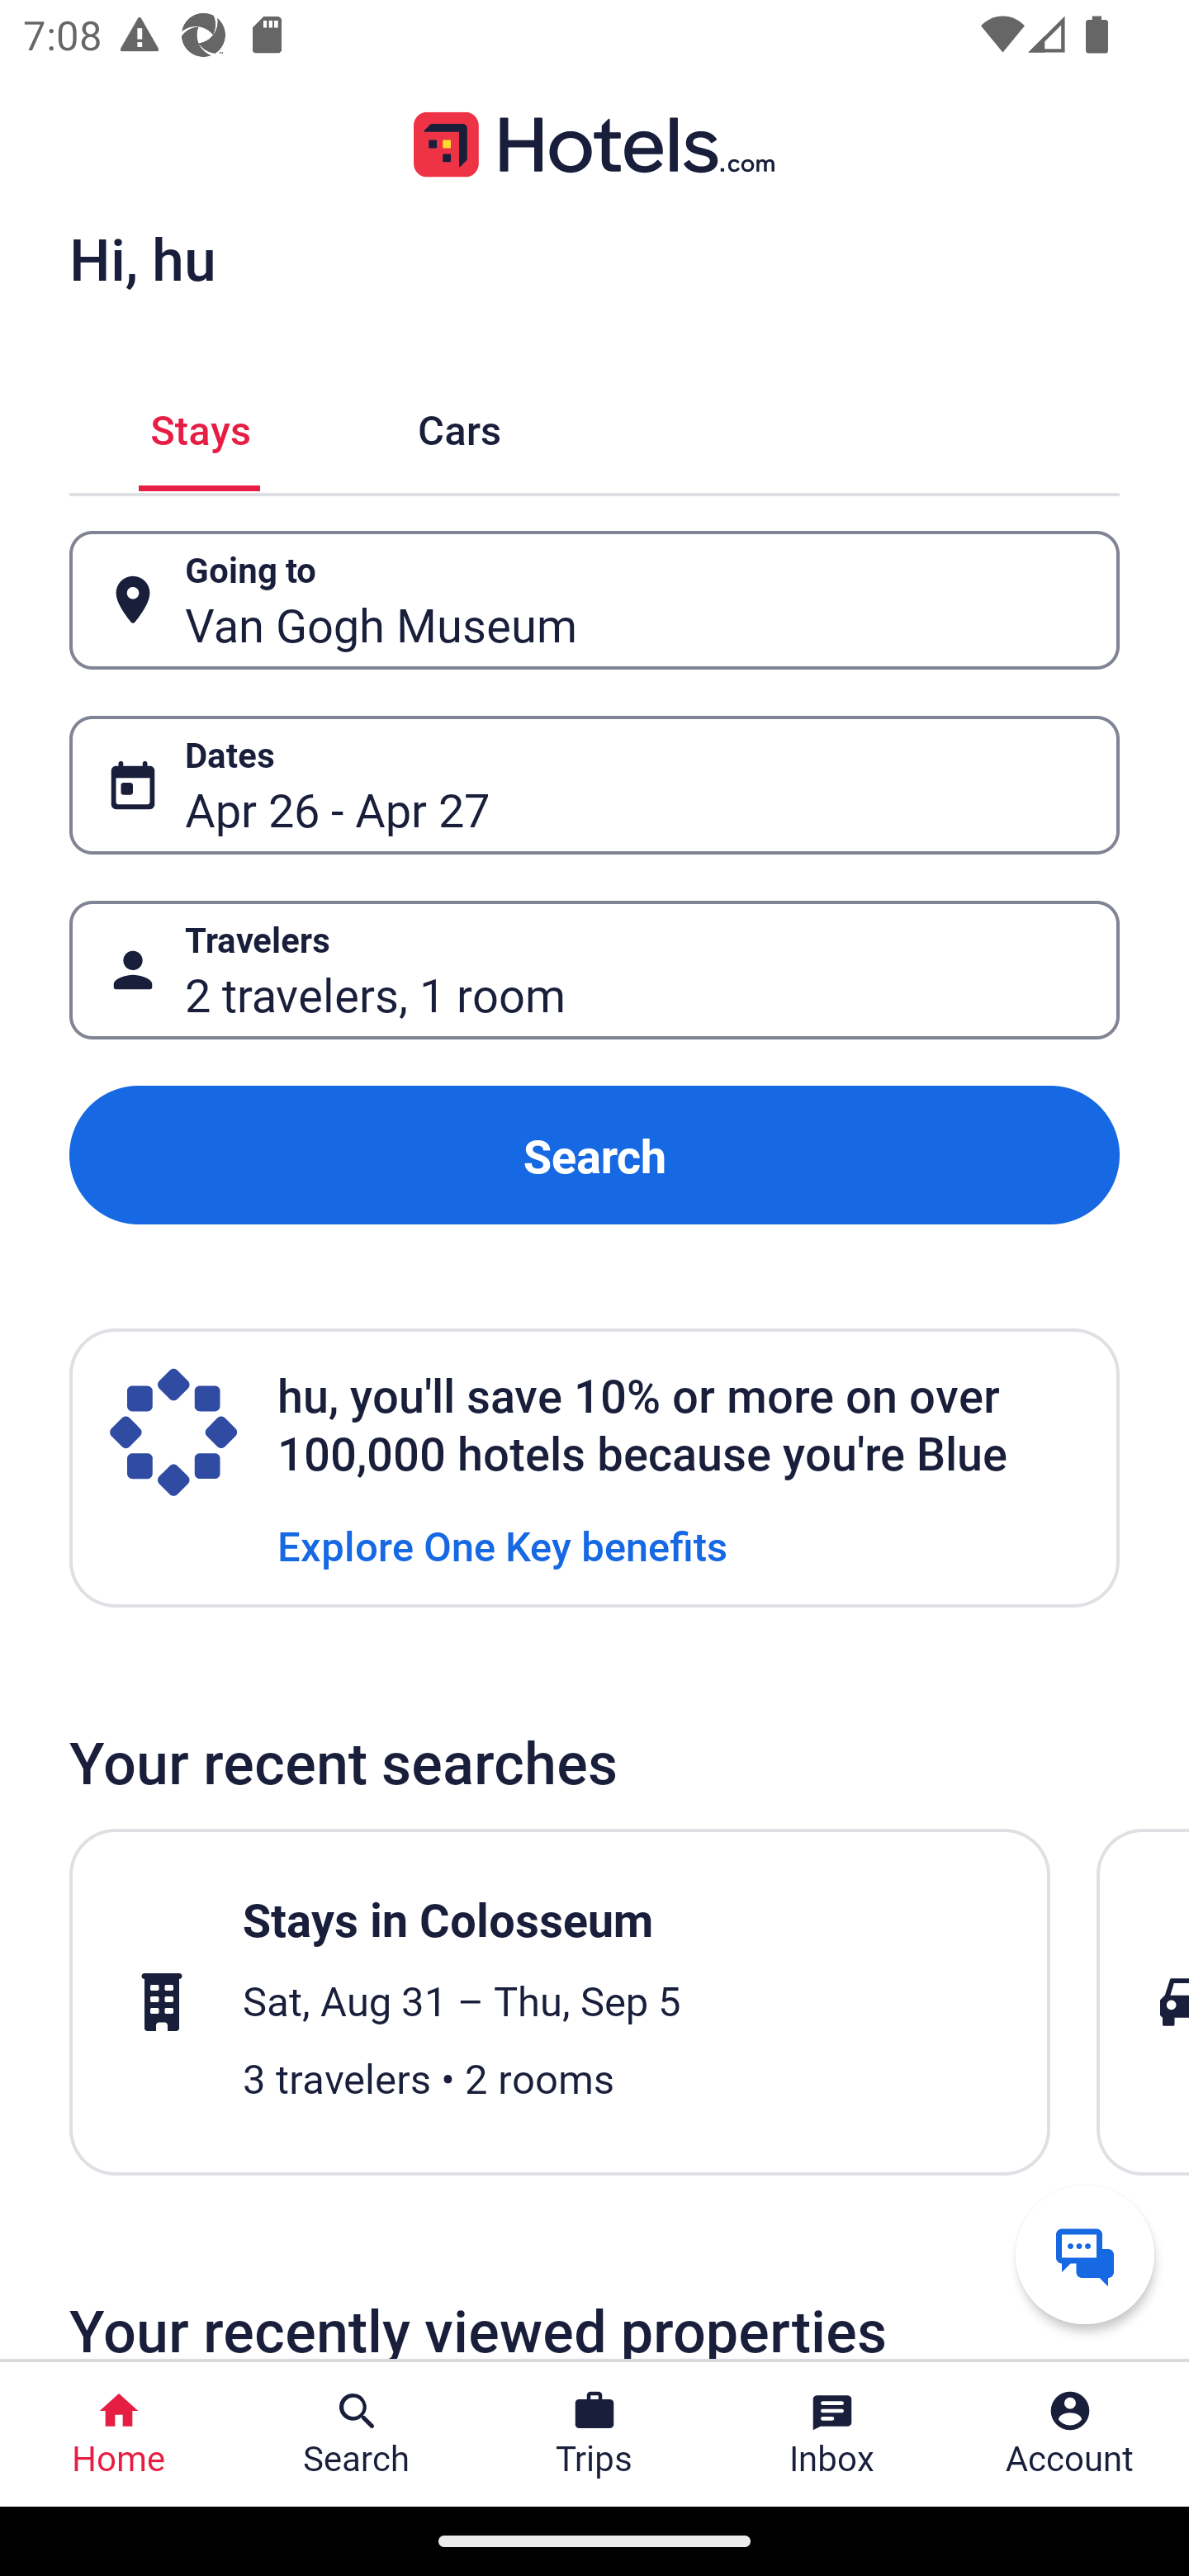  What do you see at coordinates (1085, 2254) in the screenshot?
I see `Get help from a virtual agent` at bounding box center [1085, 2254].